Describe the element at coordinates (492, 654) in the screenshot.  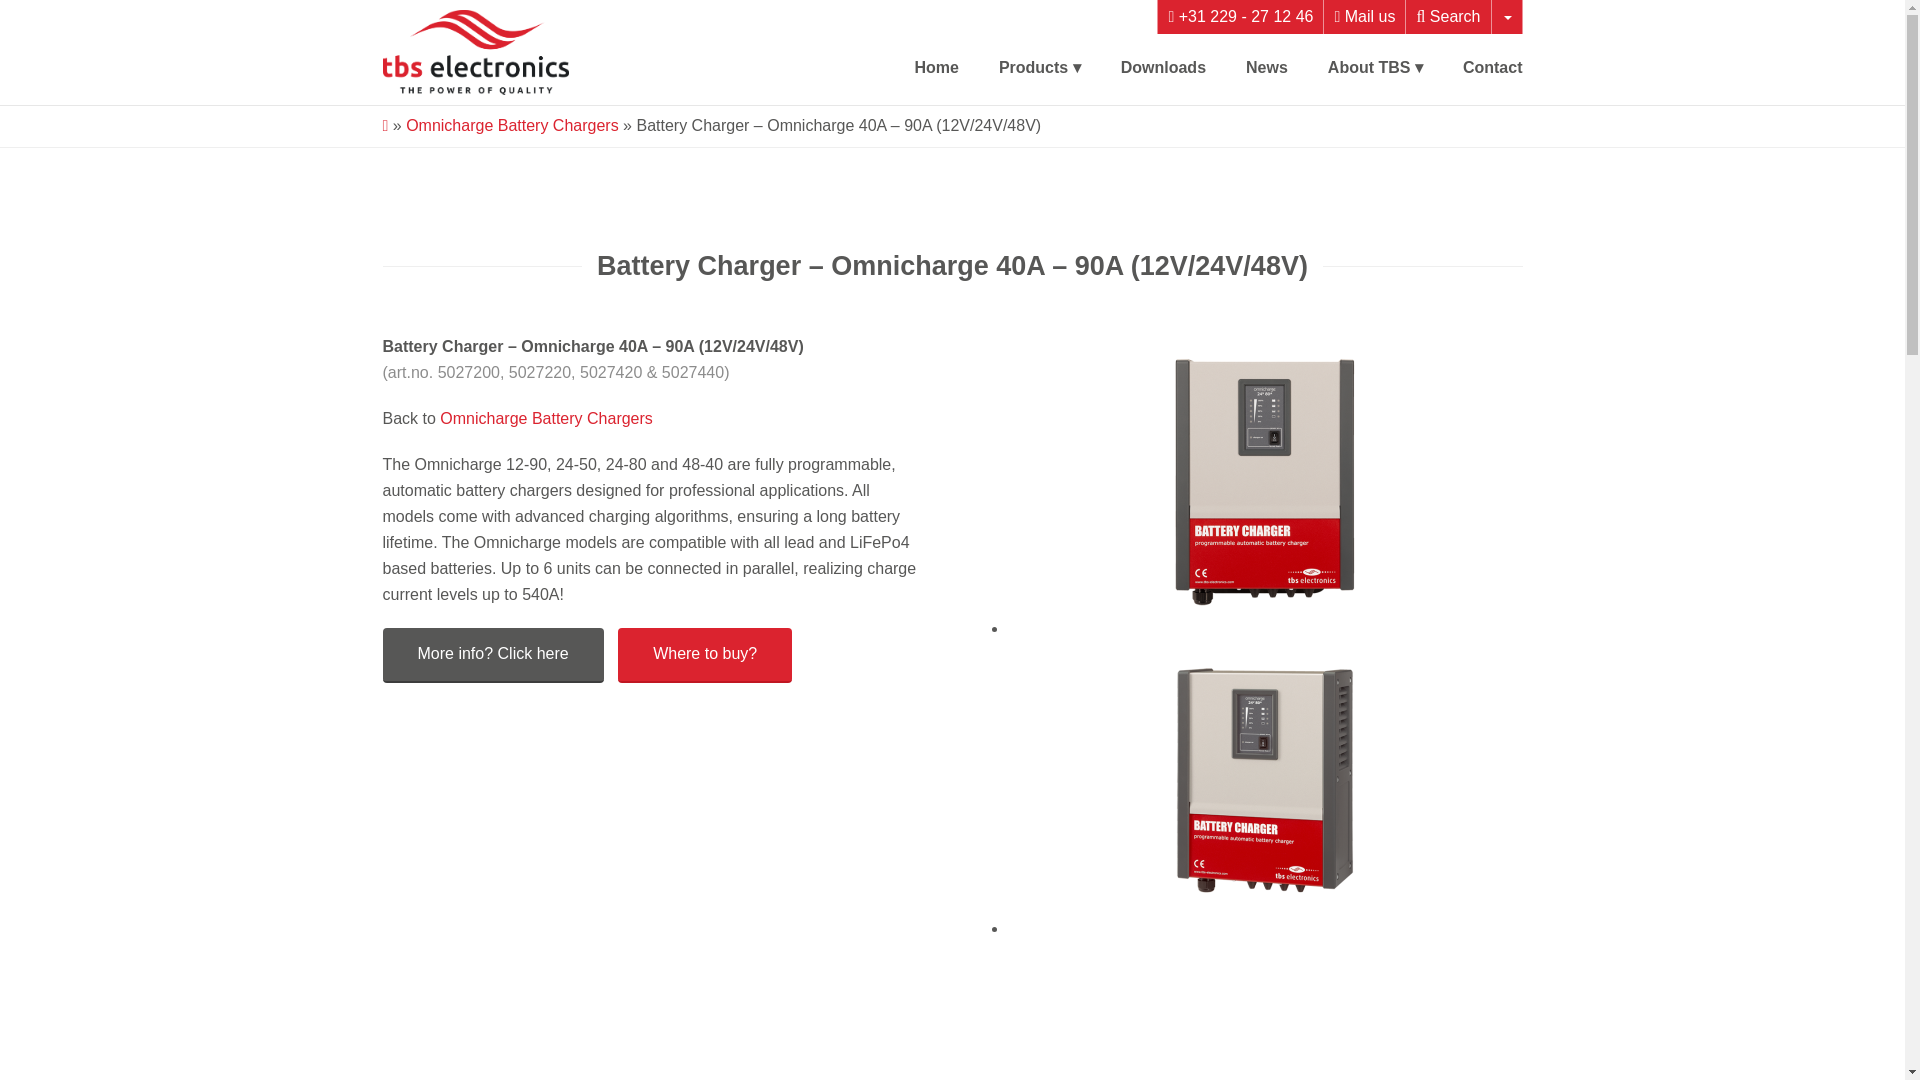
I see `More info? Click here` at that location.